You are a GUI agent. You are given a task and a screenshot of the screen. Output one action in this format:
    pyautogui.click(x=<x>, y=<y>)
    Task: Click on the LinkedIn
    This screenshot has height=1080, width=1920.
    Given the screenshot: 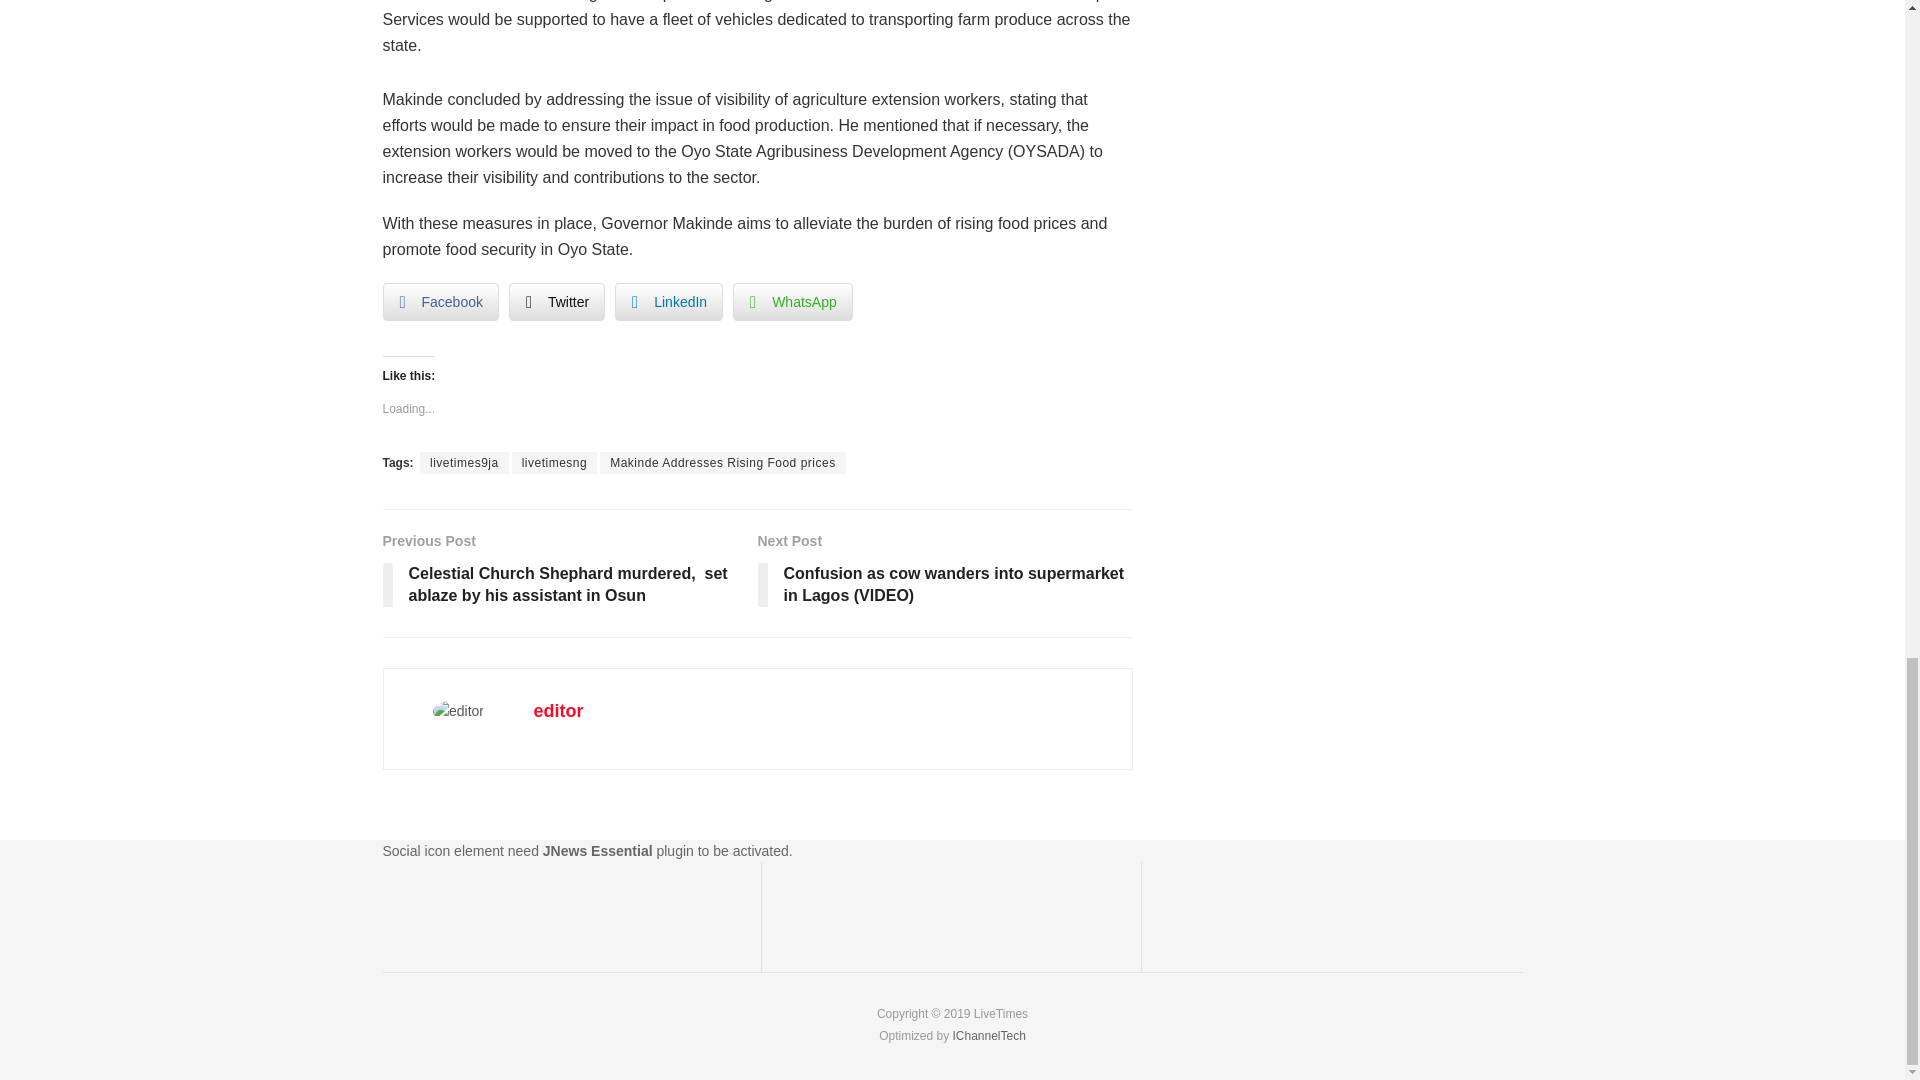 What is the action you would take?
    pyautogui.click(x=668, y=301)
    